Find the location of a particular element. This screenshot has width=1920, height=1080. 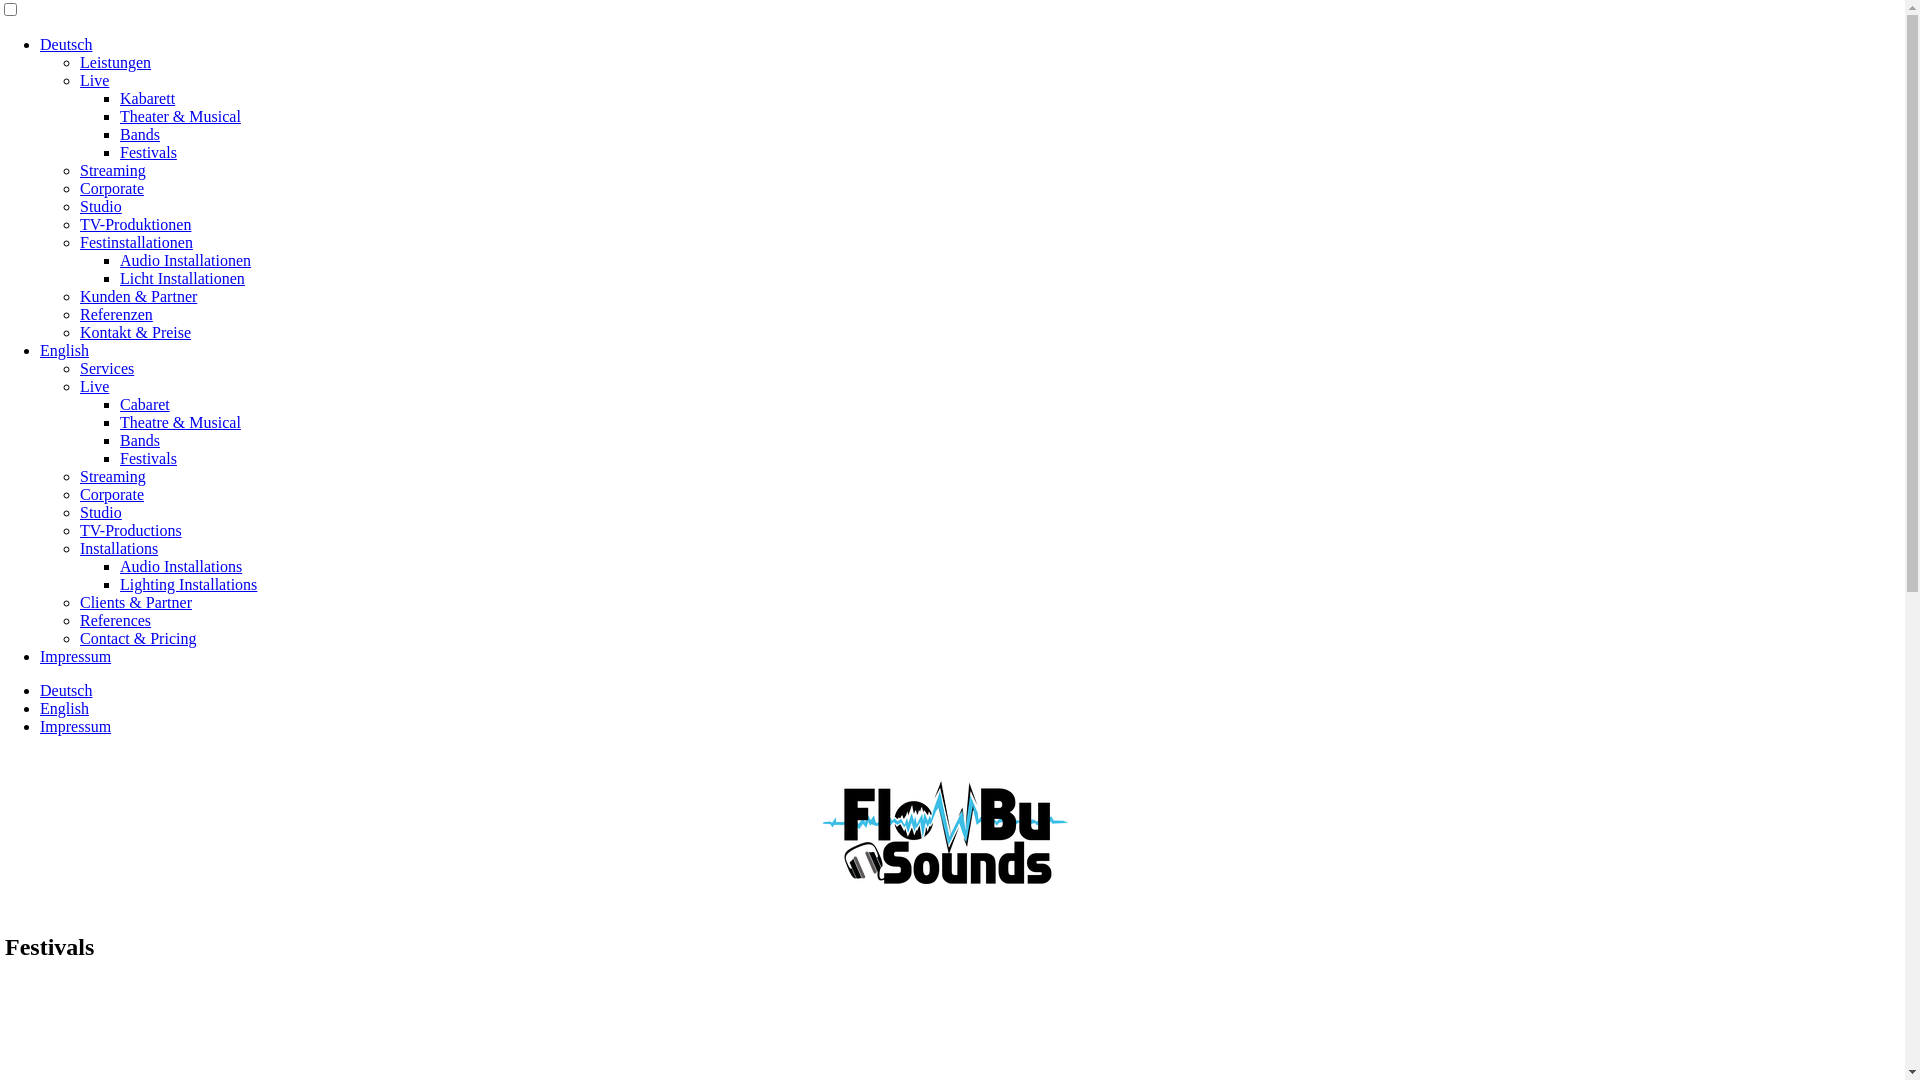

Services is located at coordinates (107, 368).